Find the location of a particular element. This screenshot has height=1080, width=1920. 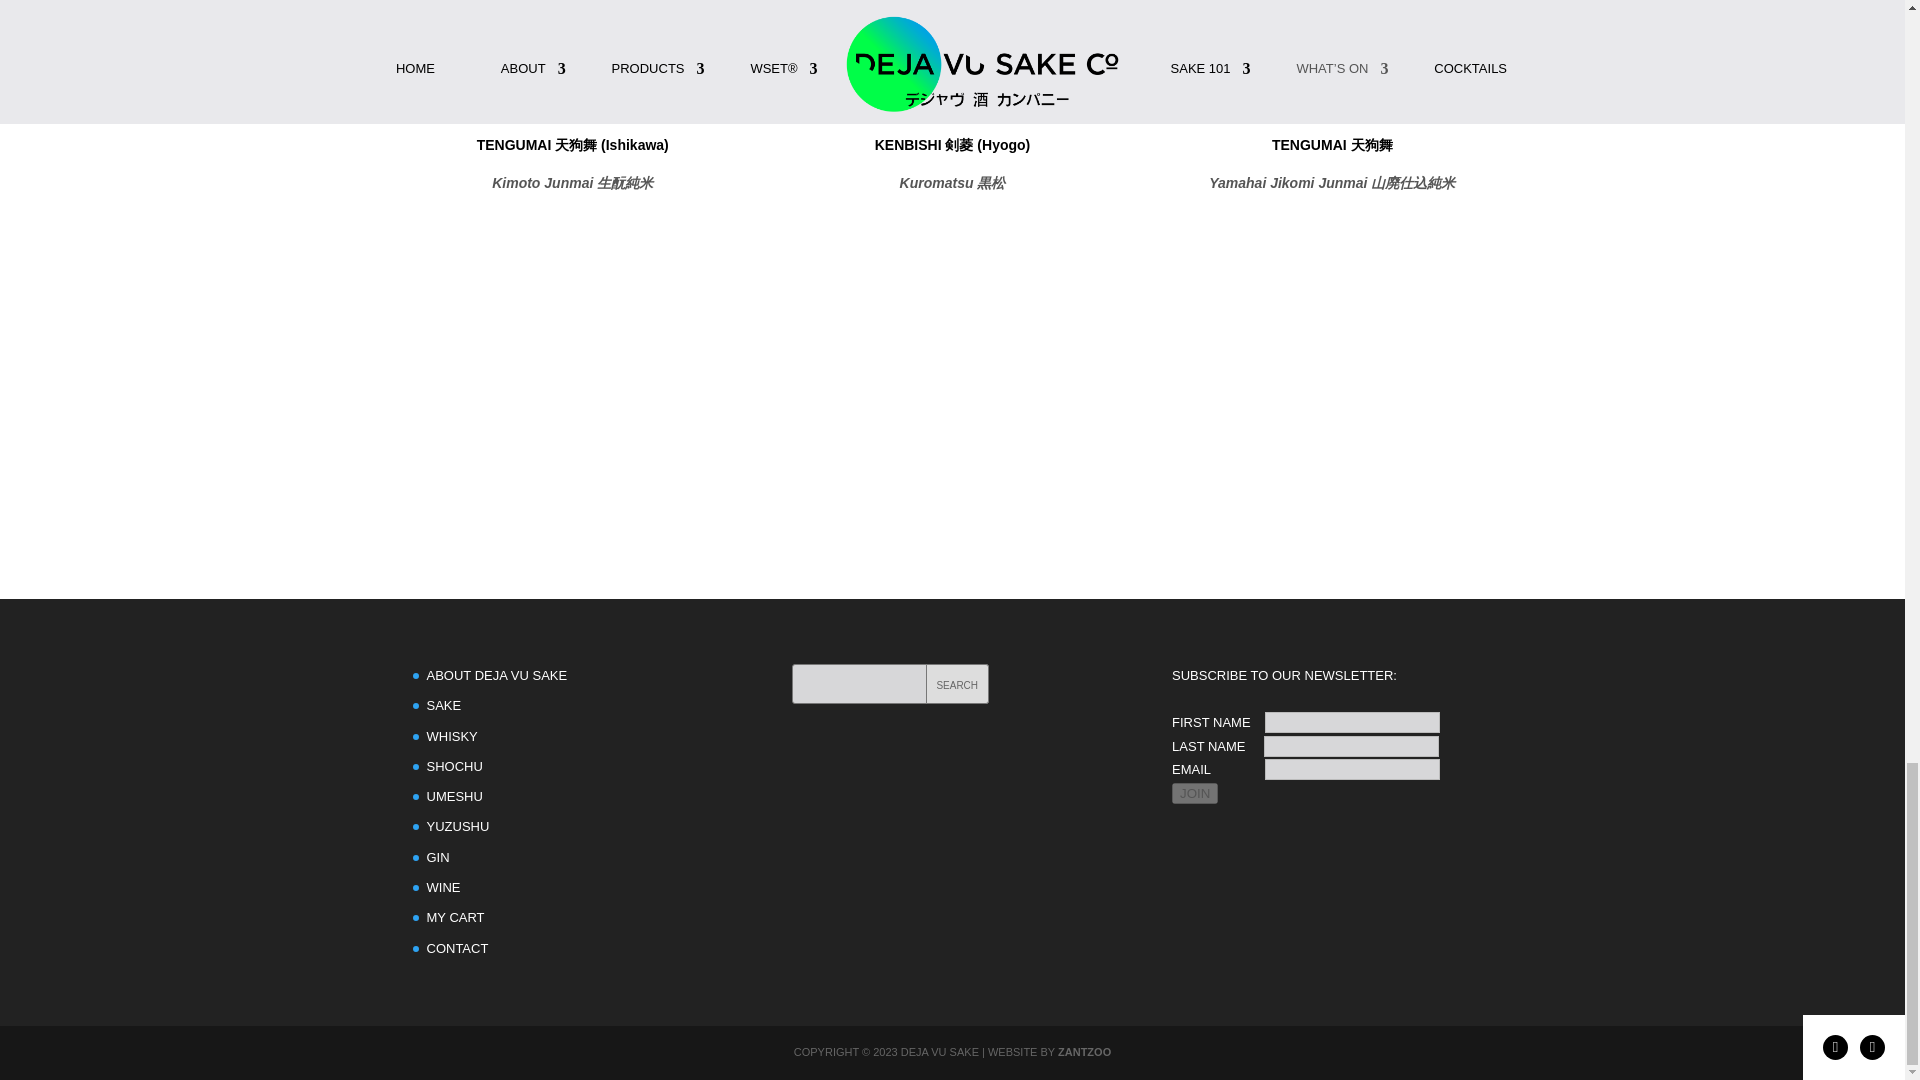

Search is located at coordinates (956, 684).